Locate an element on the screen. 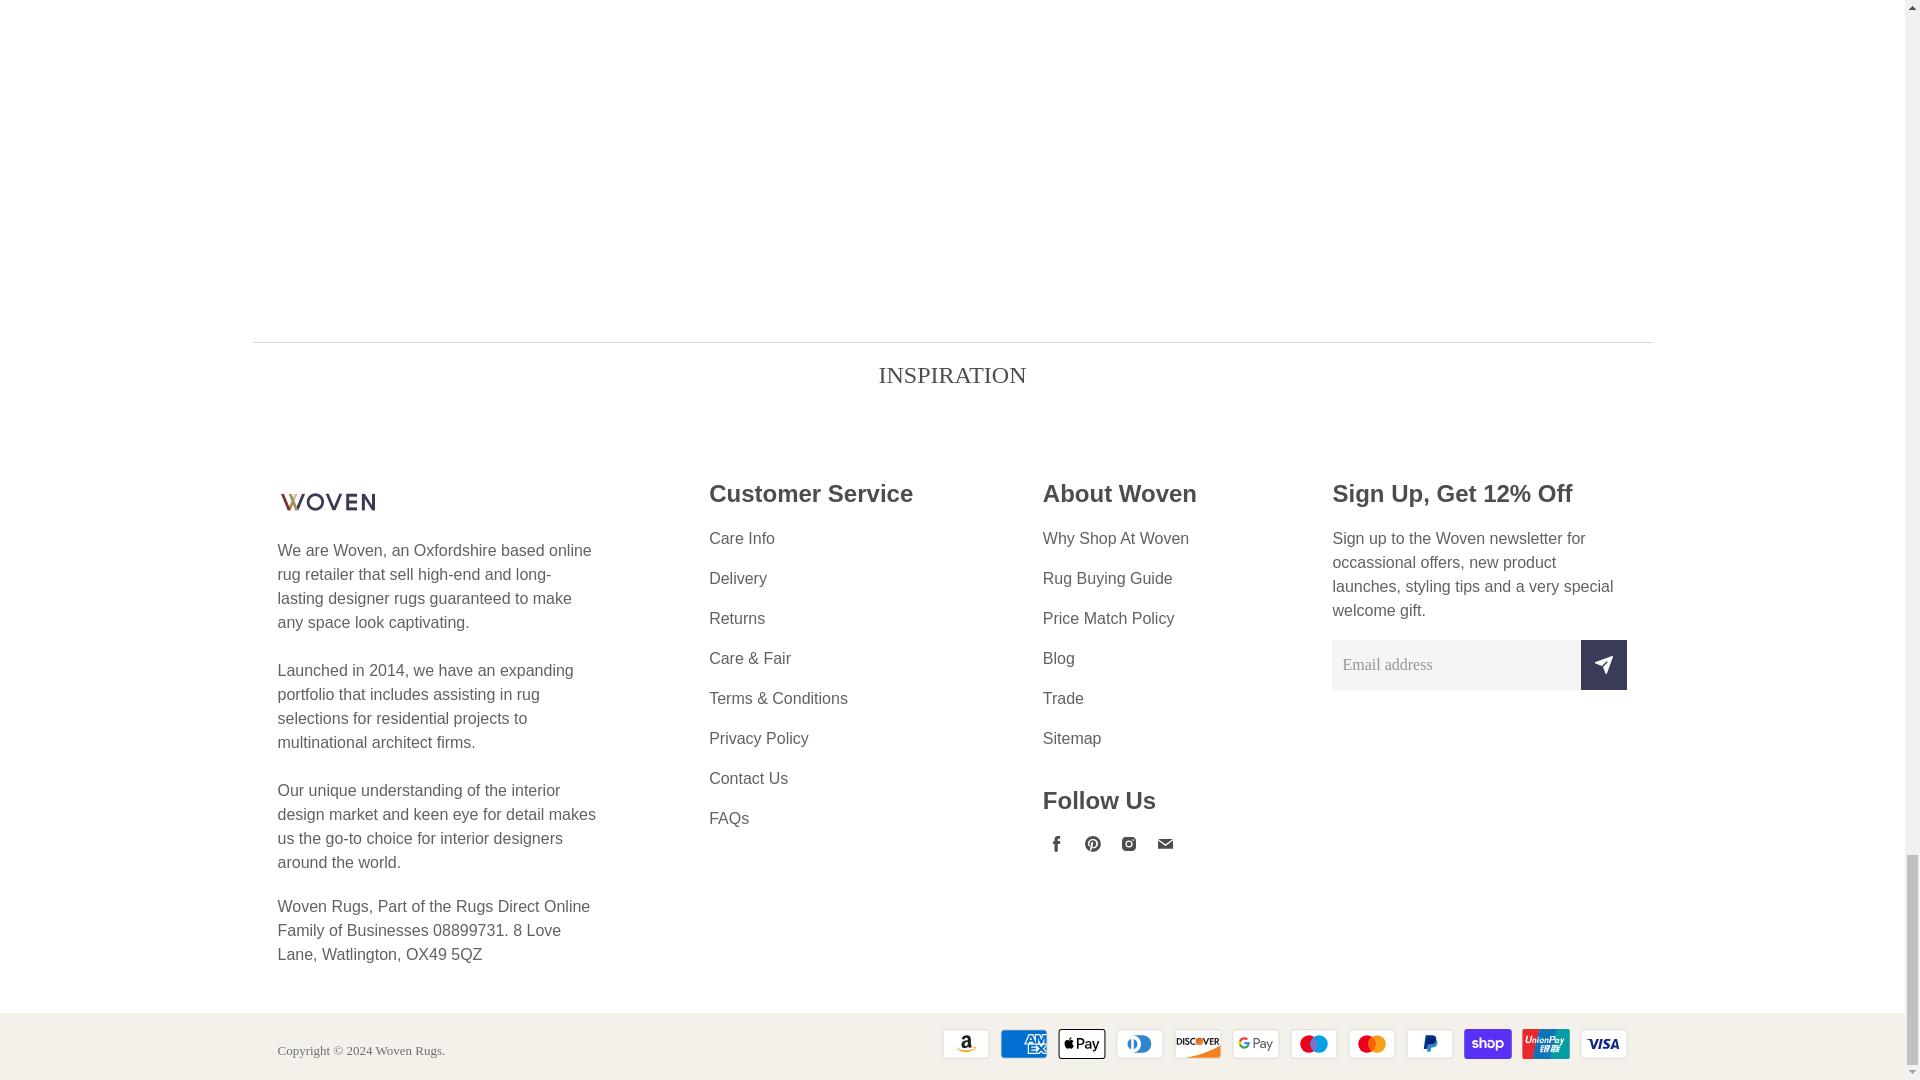 This screenshot has width=1920, height=1080. Apple Pay is located at coordinates (1081, 1044).